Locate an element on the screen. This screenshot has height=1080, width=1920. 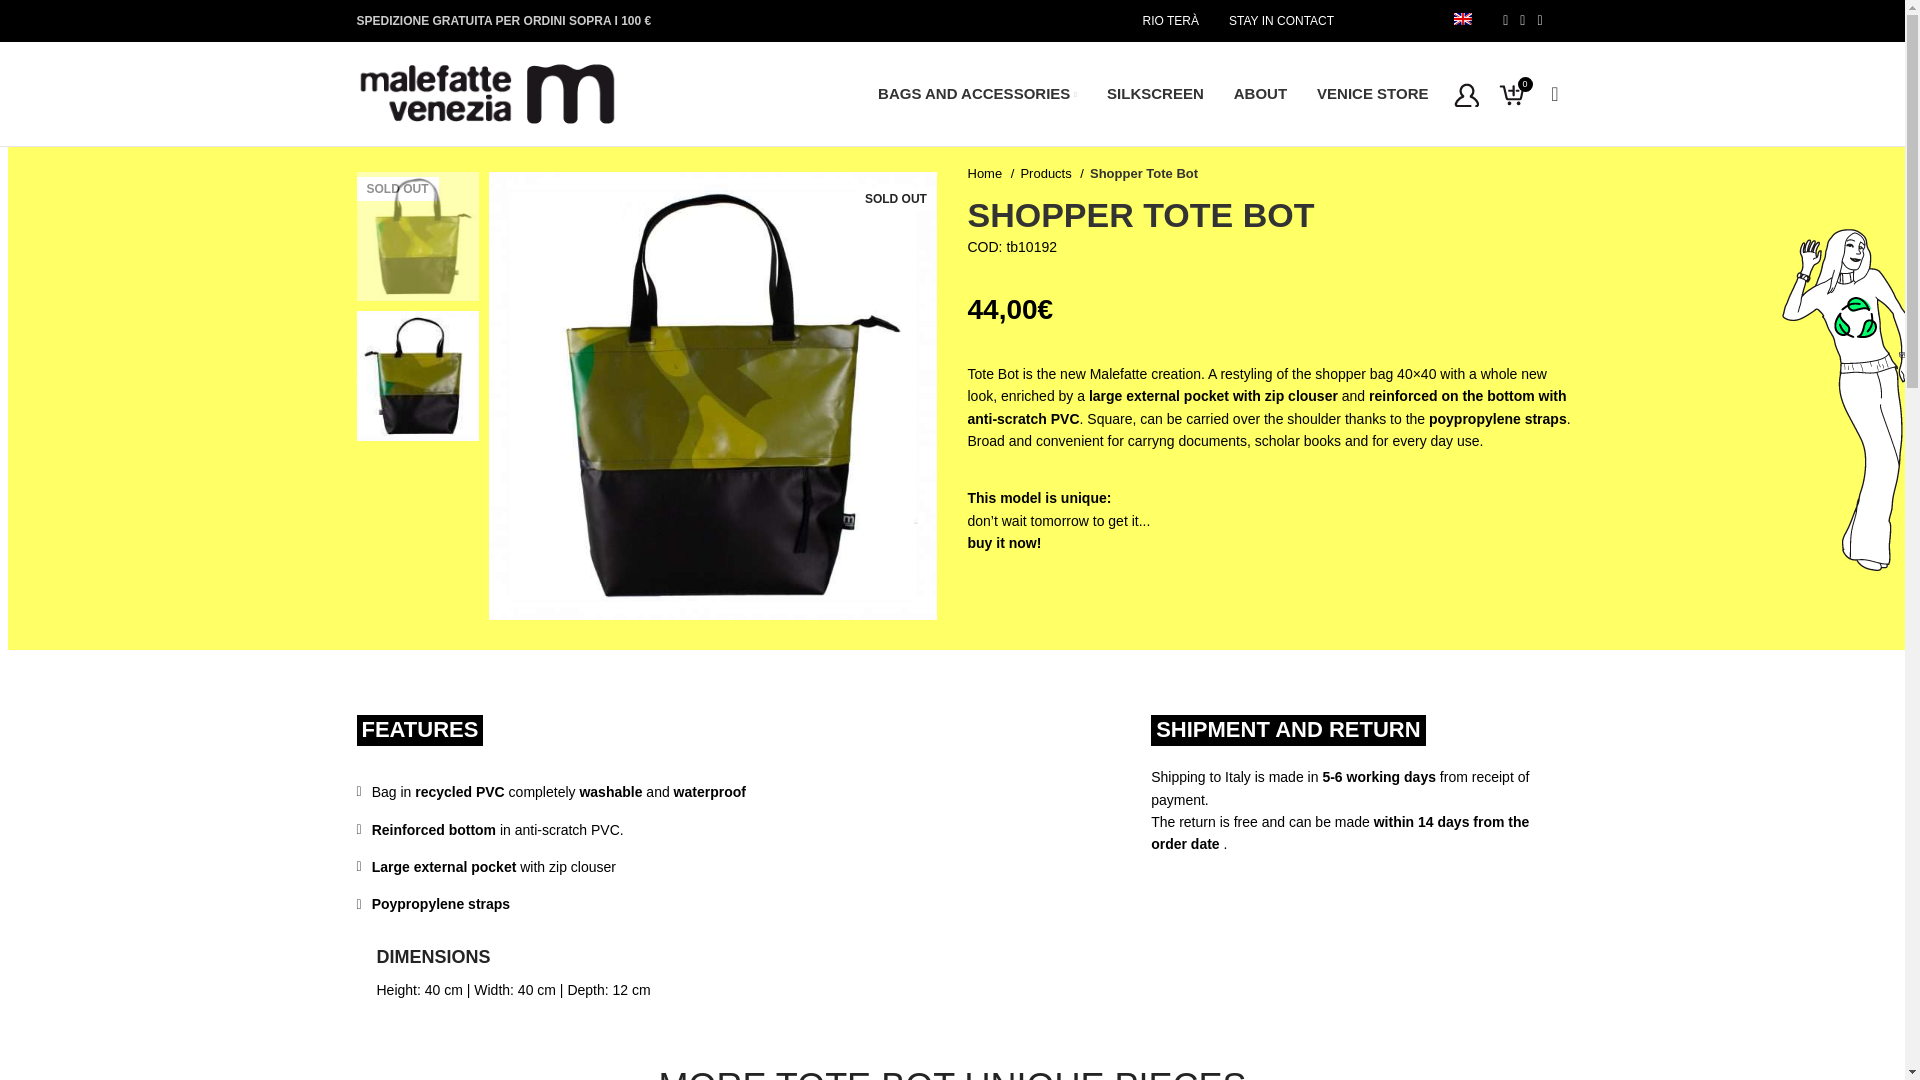
BAGS AND ACCESSORIES is located at coordinates (978, 94).